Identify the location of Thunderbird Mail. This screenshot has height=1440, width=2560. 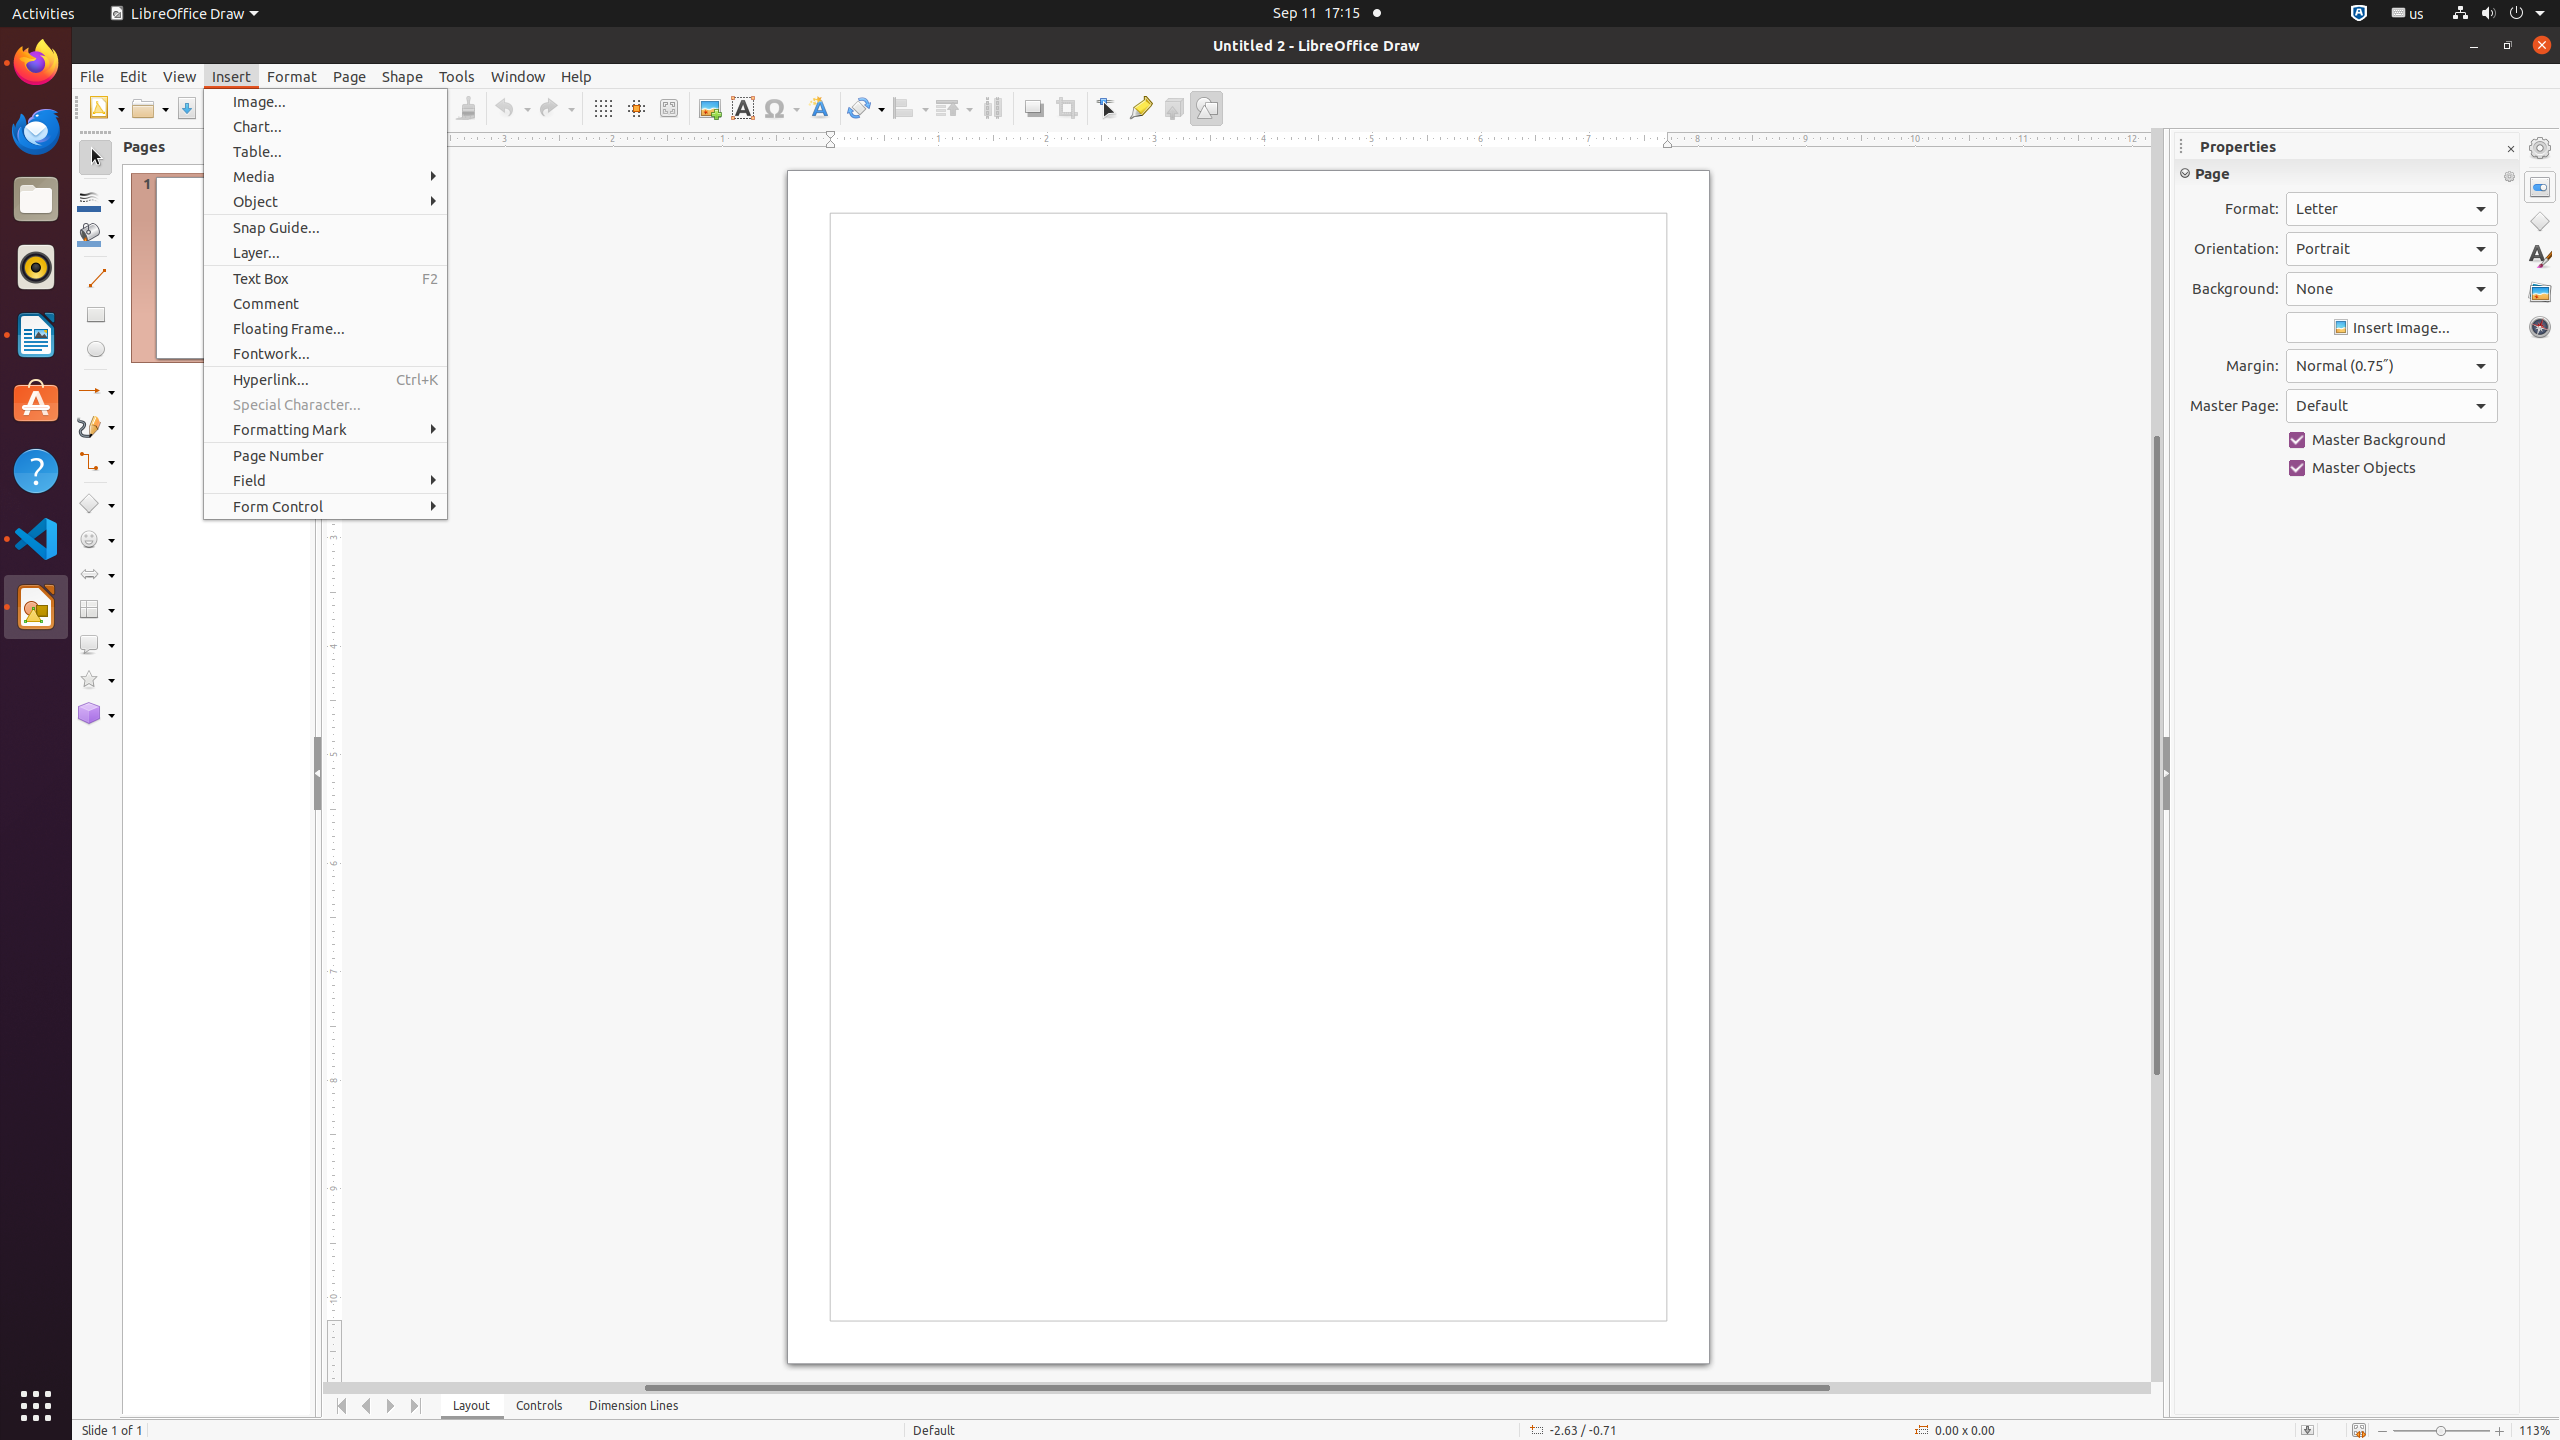
(36, 131).